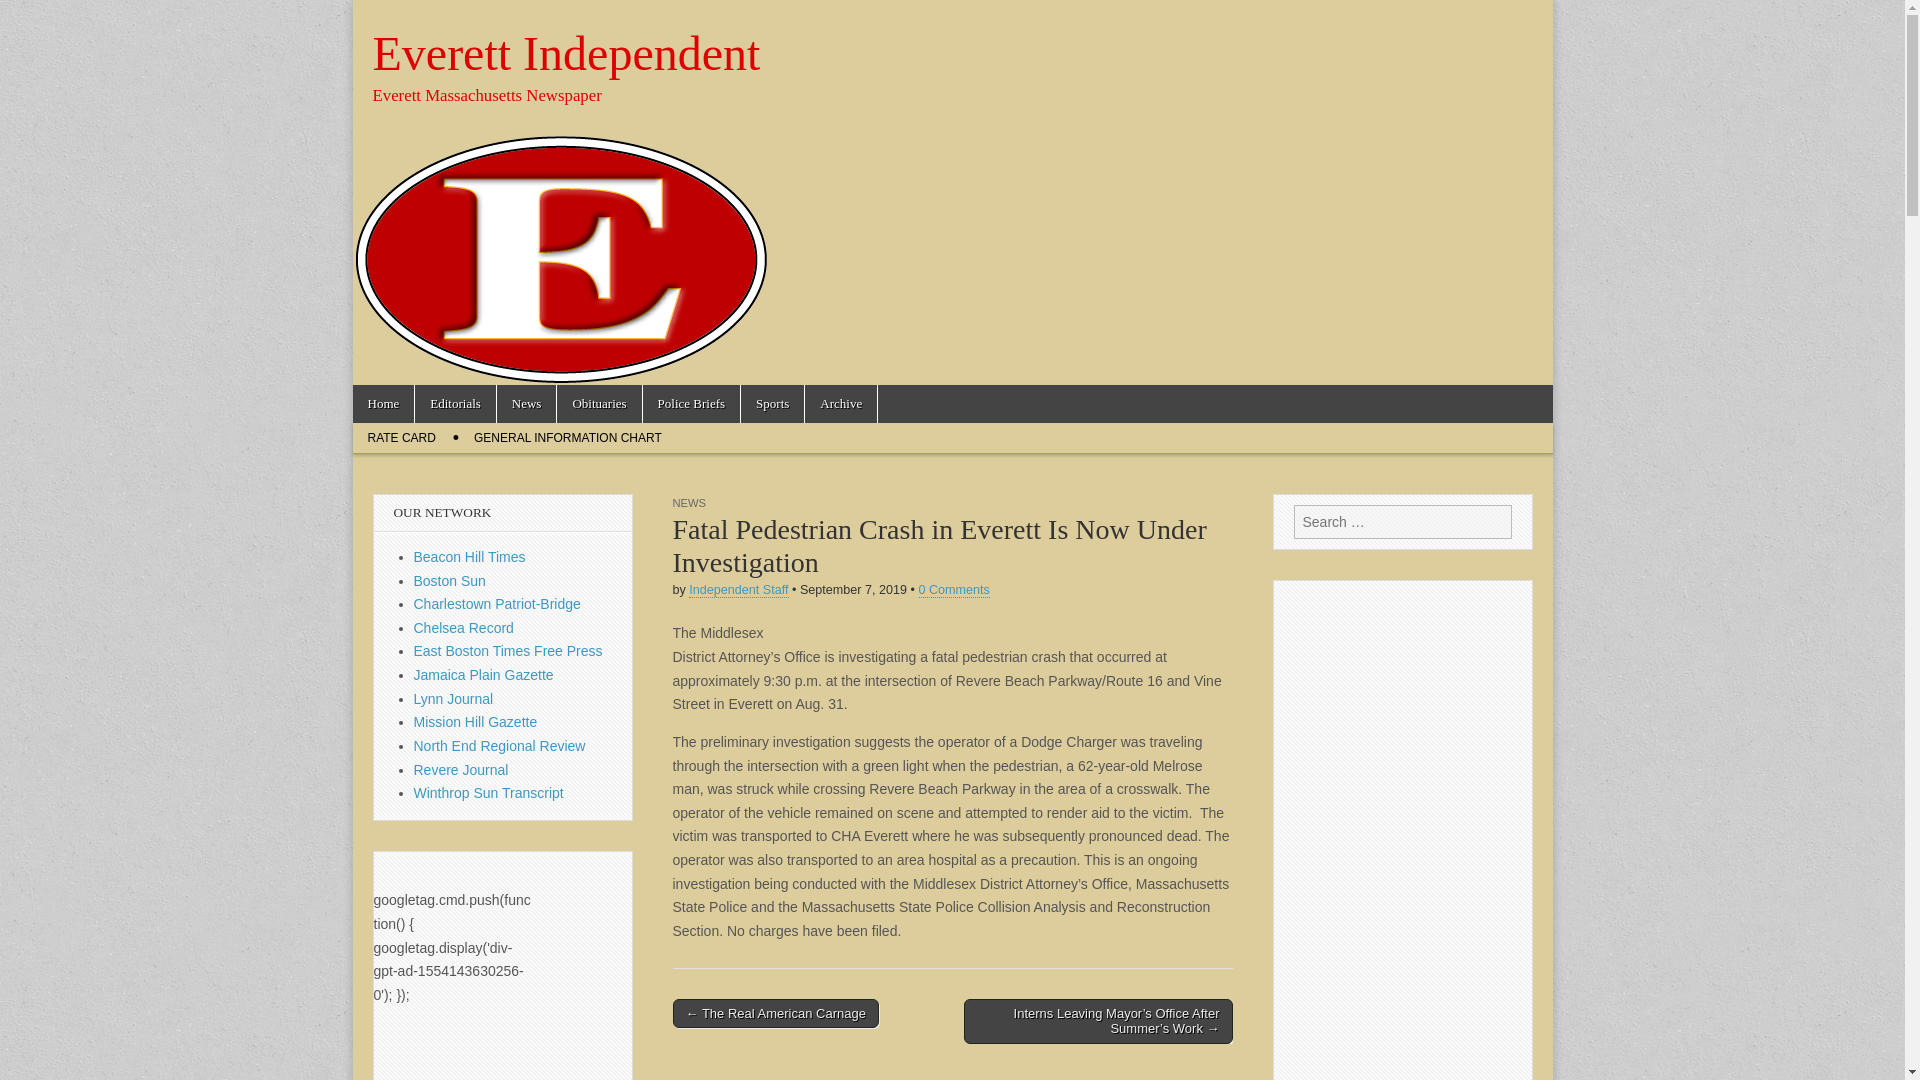 The height and width of the screenshot is (1080, 1920). I want to click on GENERAL INFORMATION CHART, so click(568, 438).